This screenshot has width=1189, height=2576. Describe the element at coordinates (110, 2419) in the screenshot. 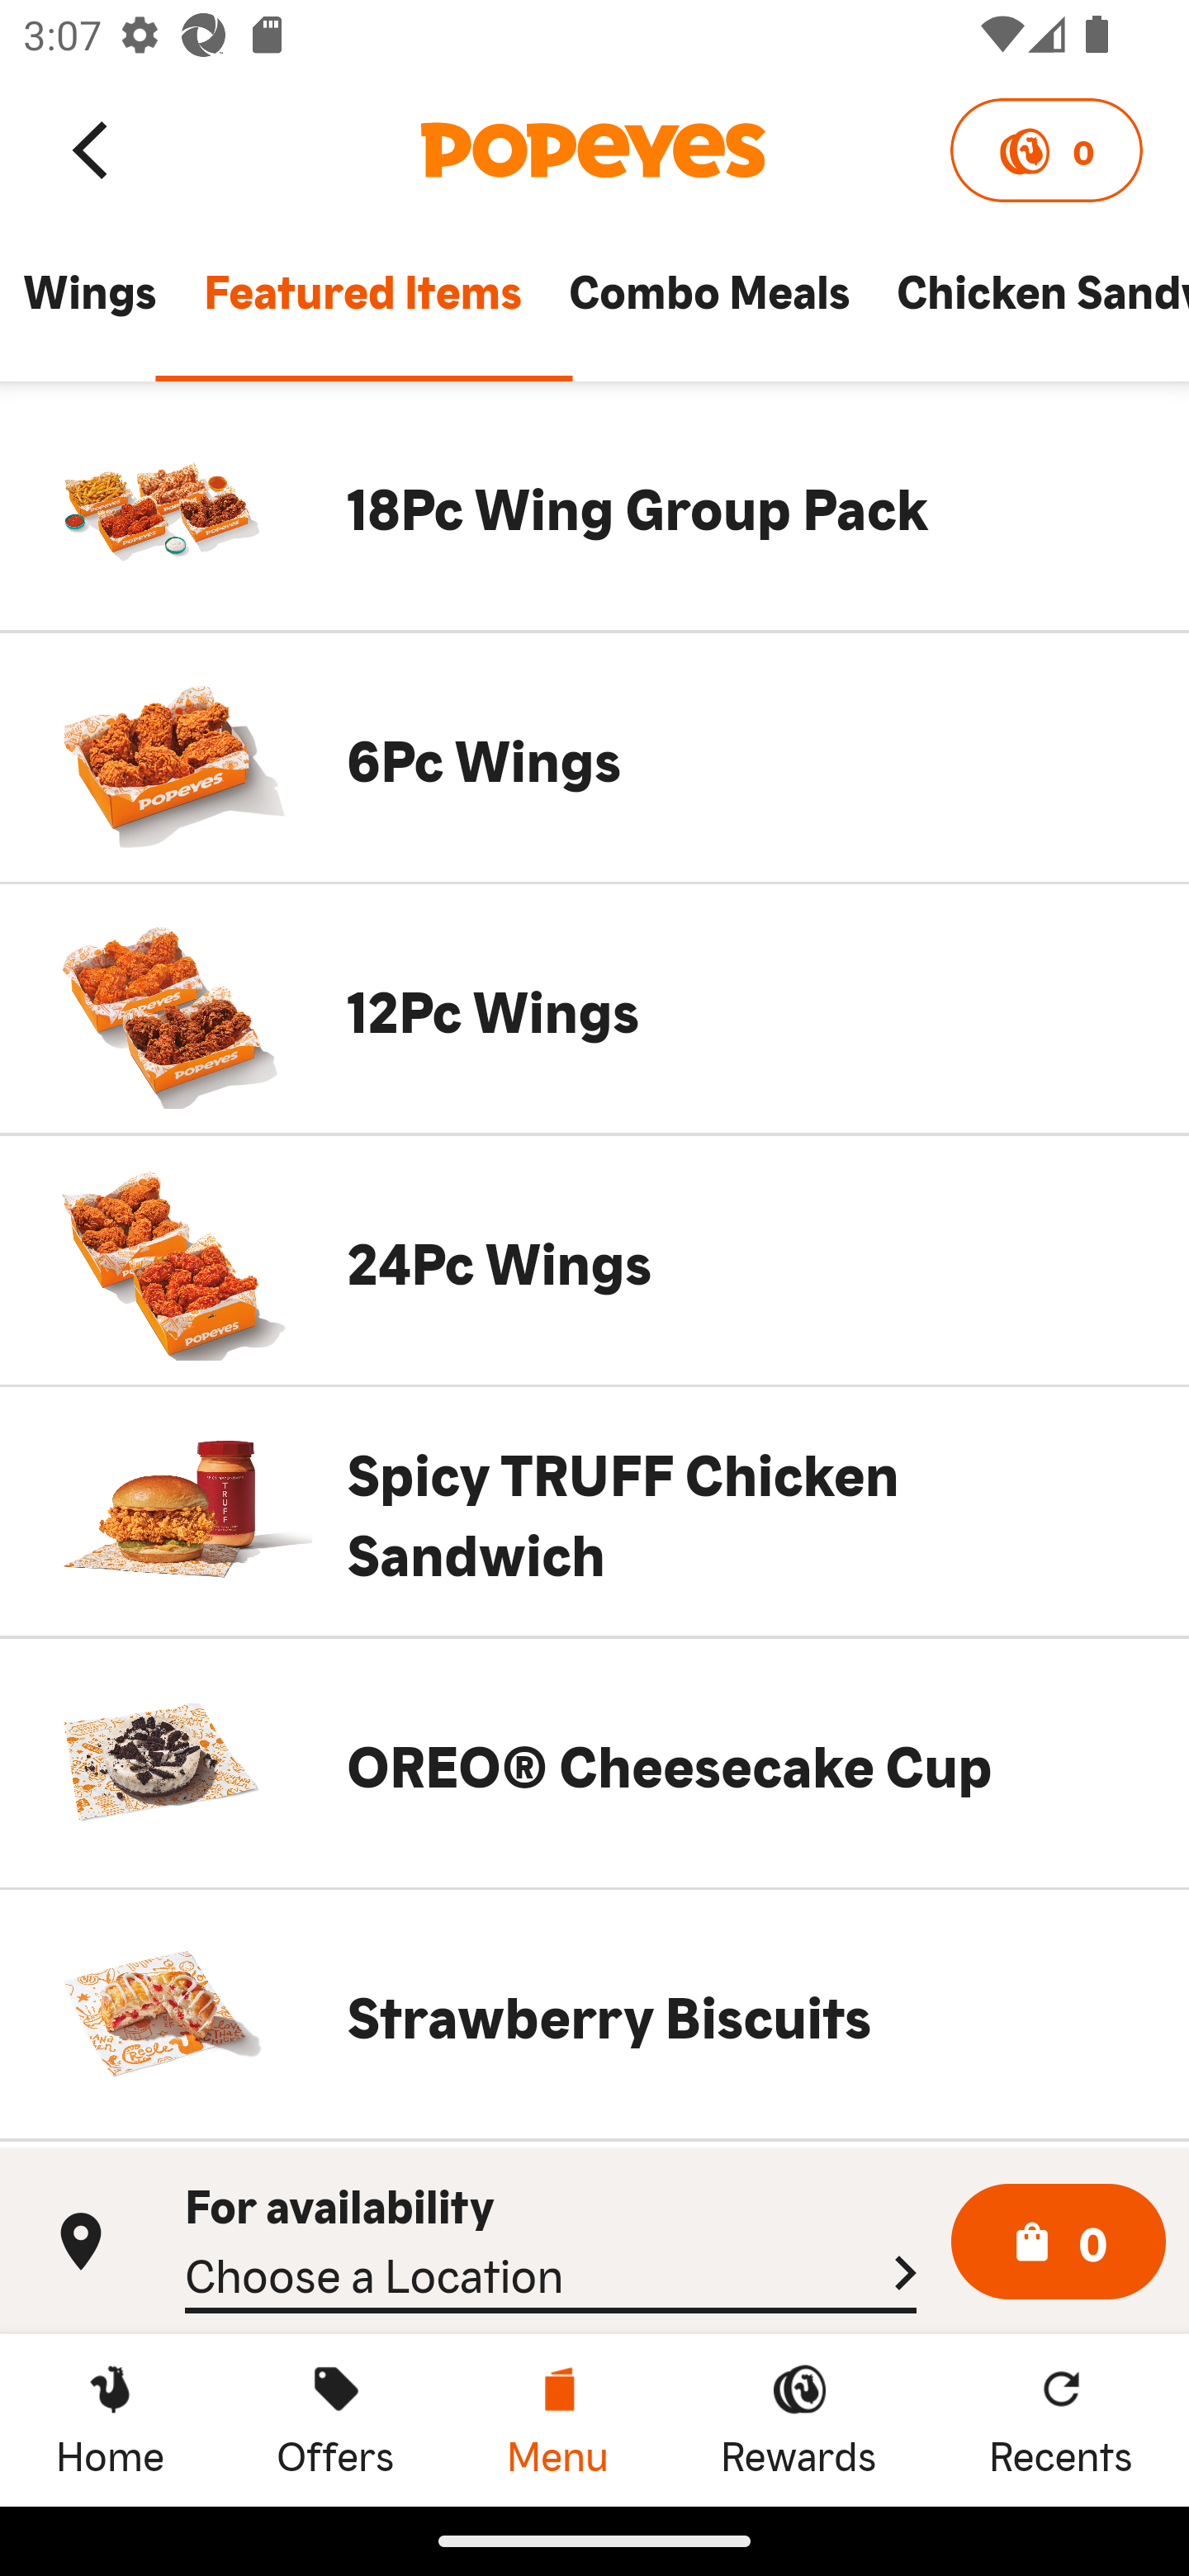

I see `Home Home Home` at that location.